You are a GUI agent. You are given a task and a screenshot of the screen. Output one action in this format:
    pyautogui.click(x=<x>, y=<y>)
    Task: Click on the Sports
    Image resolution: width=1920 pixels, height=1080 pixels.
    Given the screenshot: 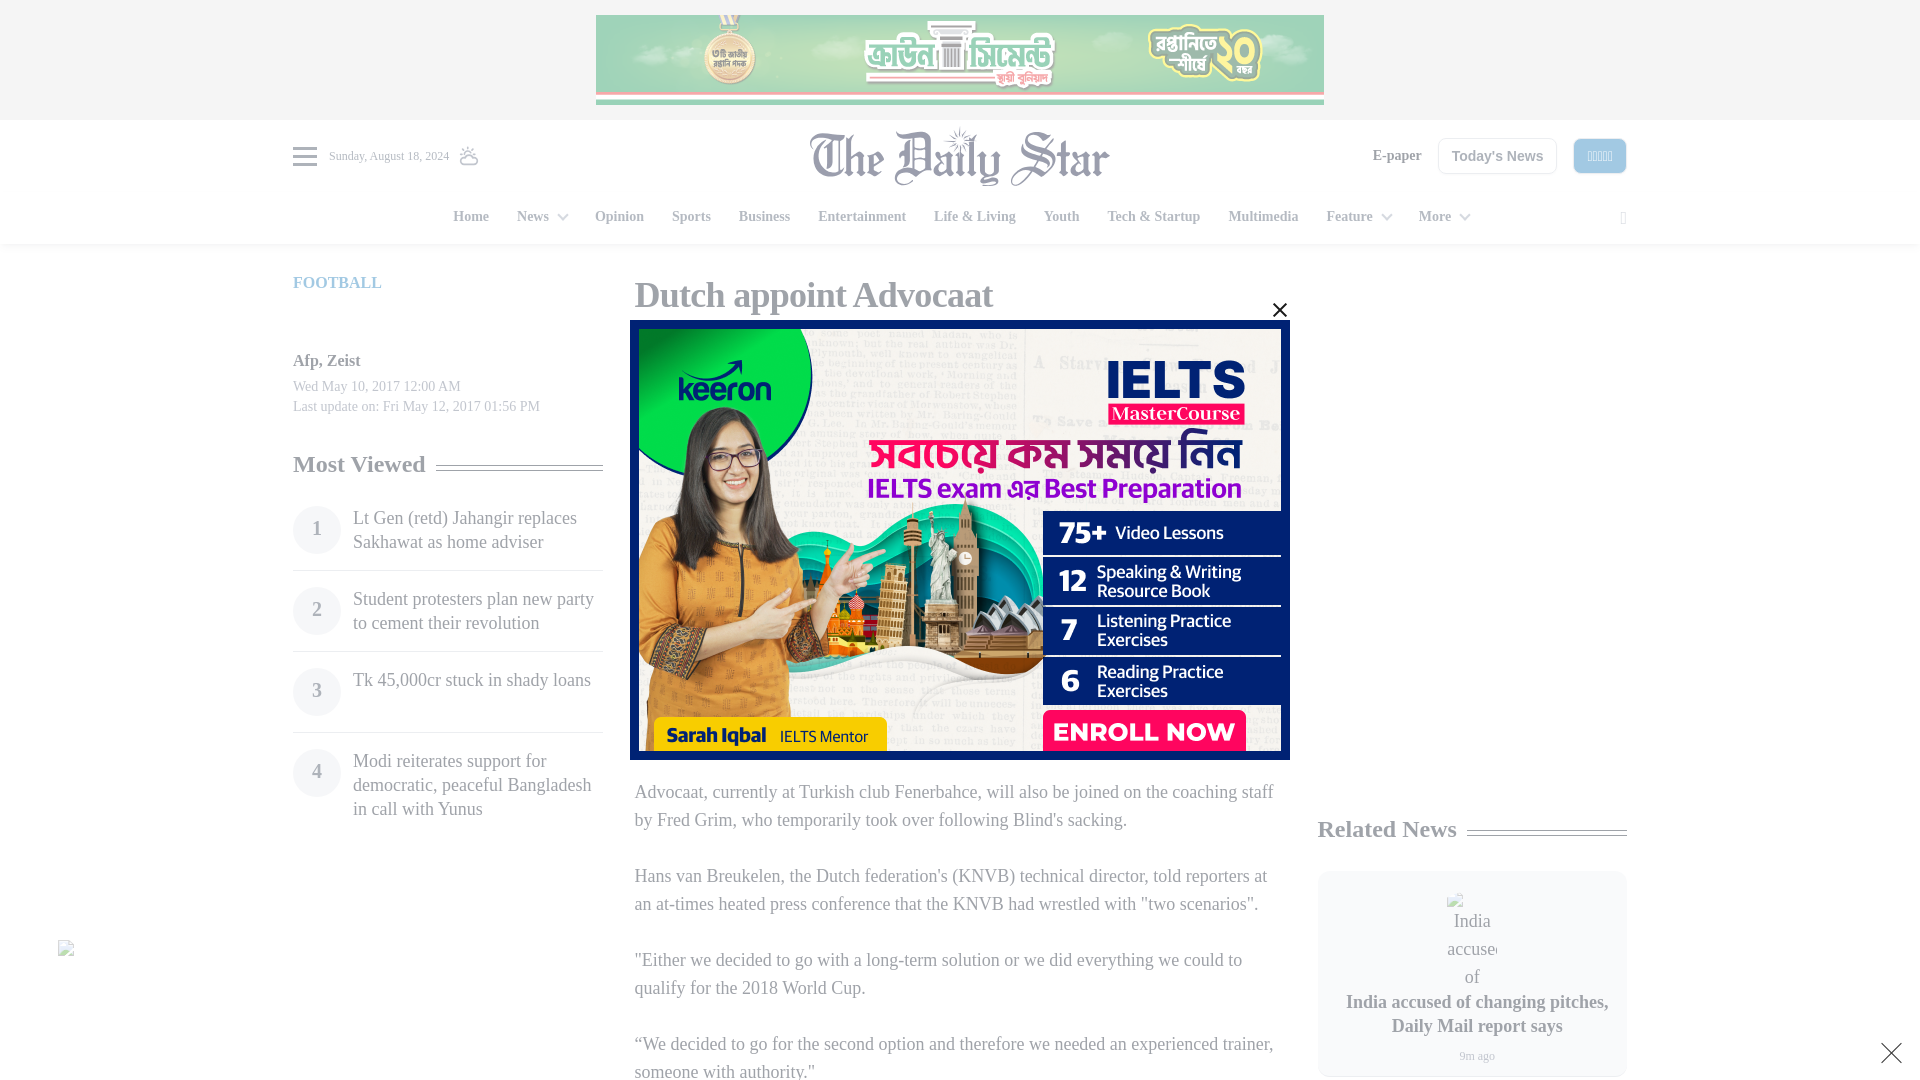 What is the action you would take?
    pyautogui.click(x=692, y=218)
    